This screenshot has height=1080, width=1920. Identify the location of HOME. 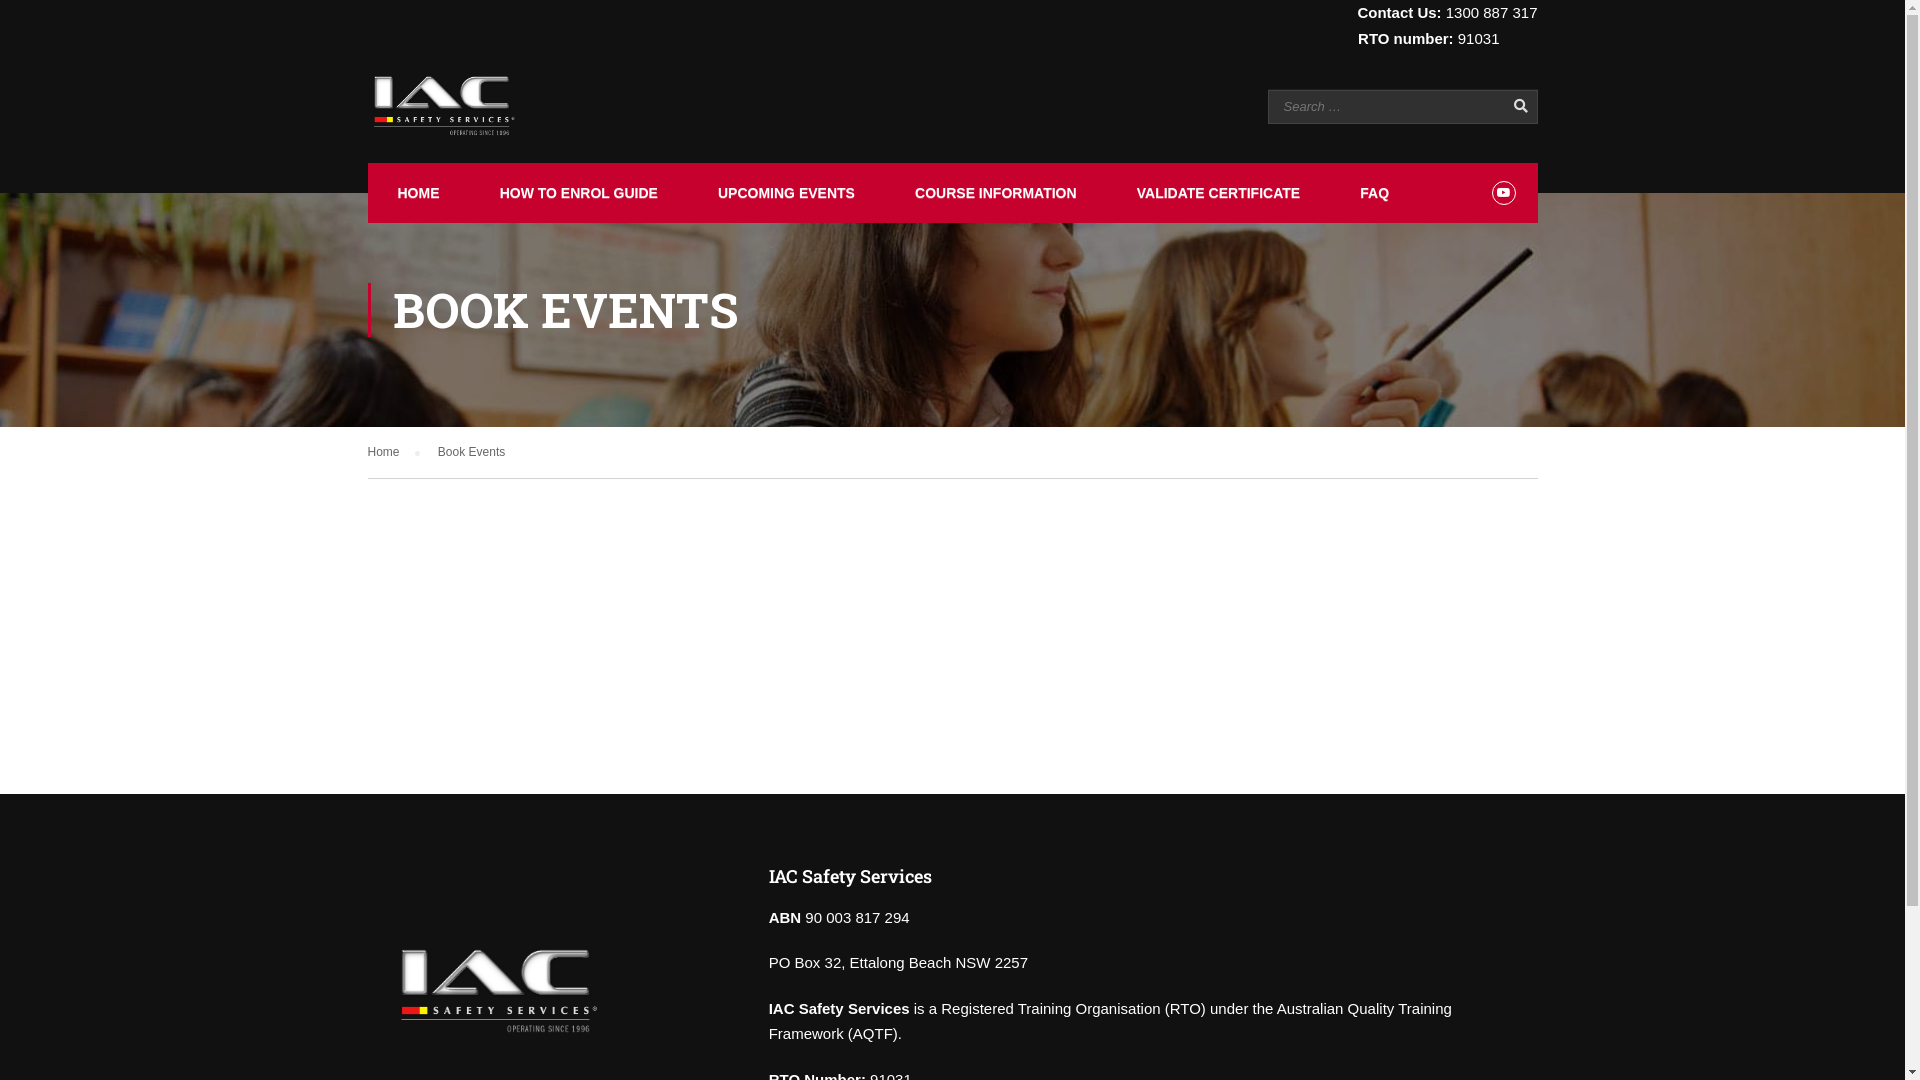
(417, 193).